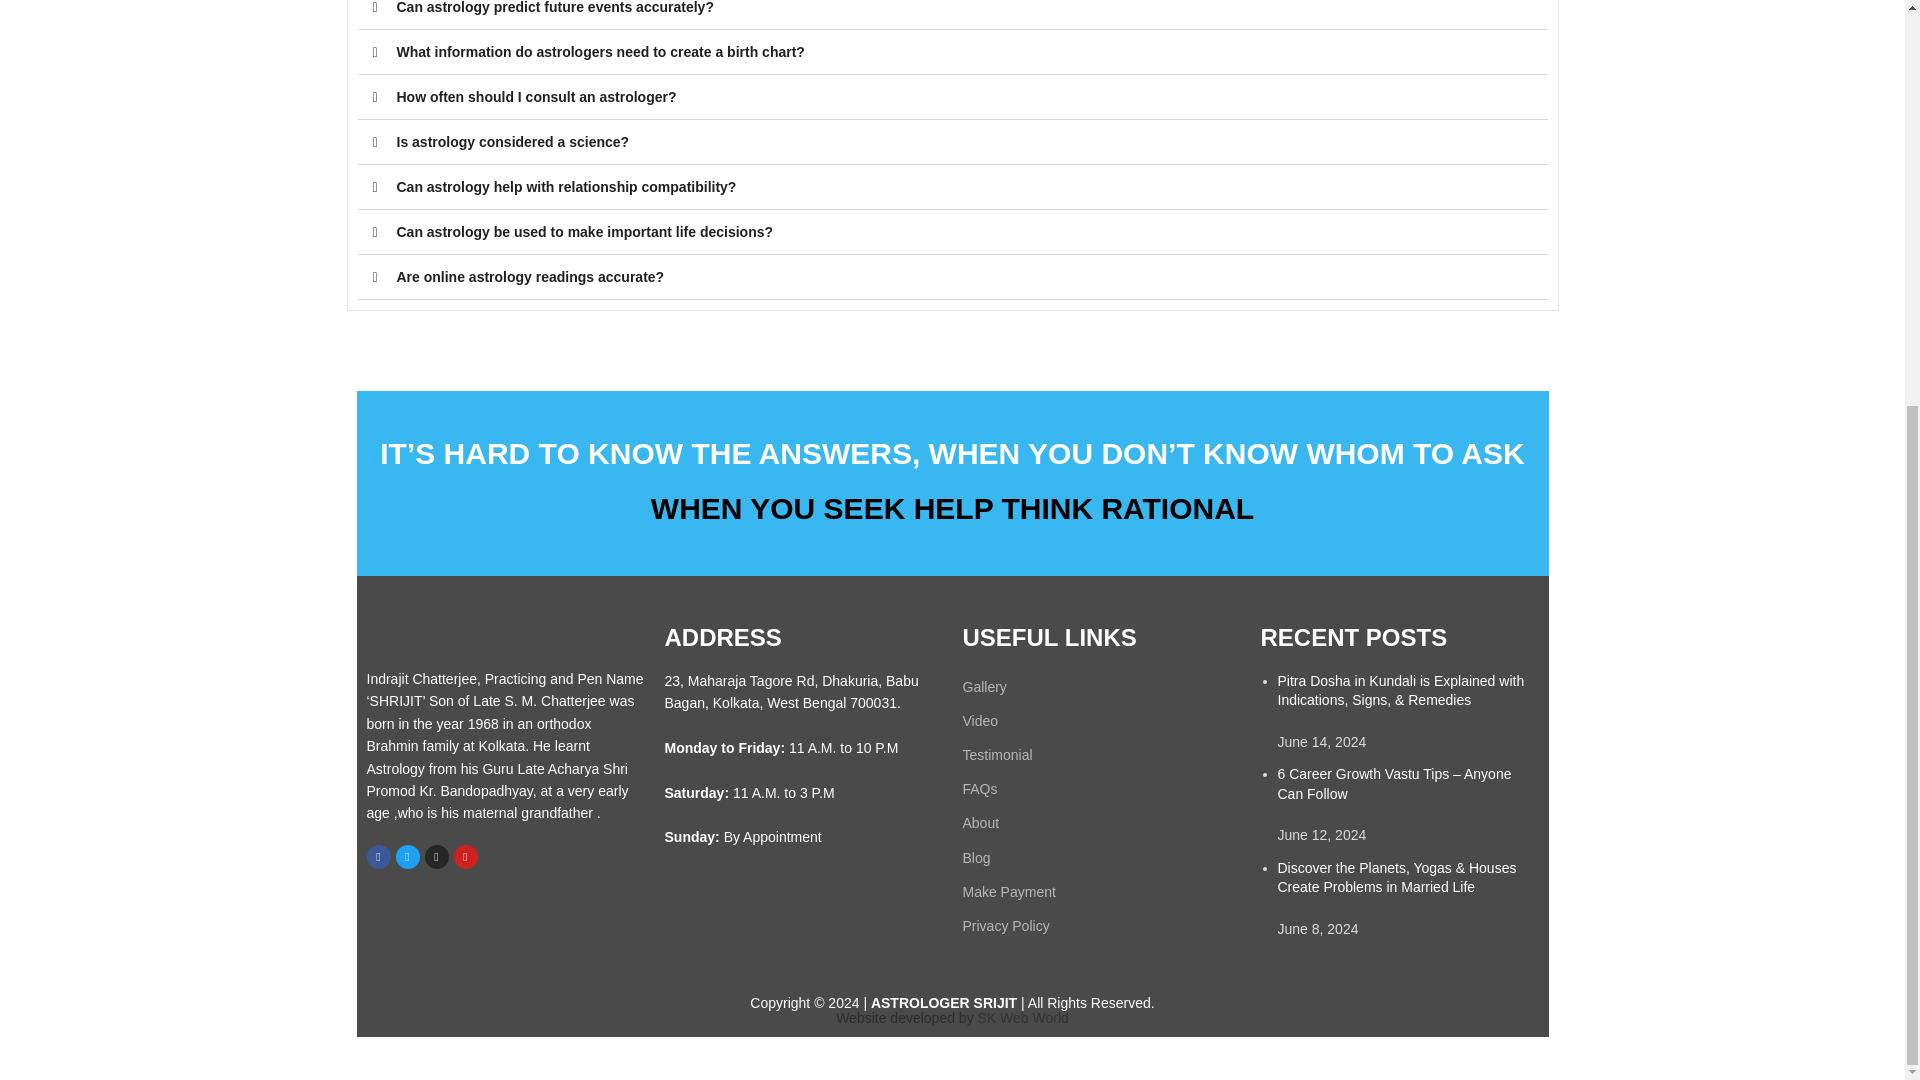 The image size is (1920, 1080). What do you see at coordinates (554, 8) in the screenshot?
I see `Can astrology predict future events accurately?` at bounding box center [554, 8].